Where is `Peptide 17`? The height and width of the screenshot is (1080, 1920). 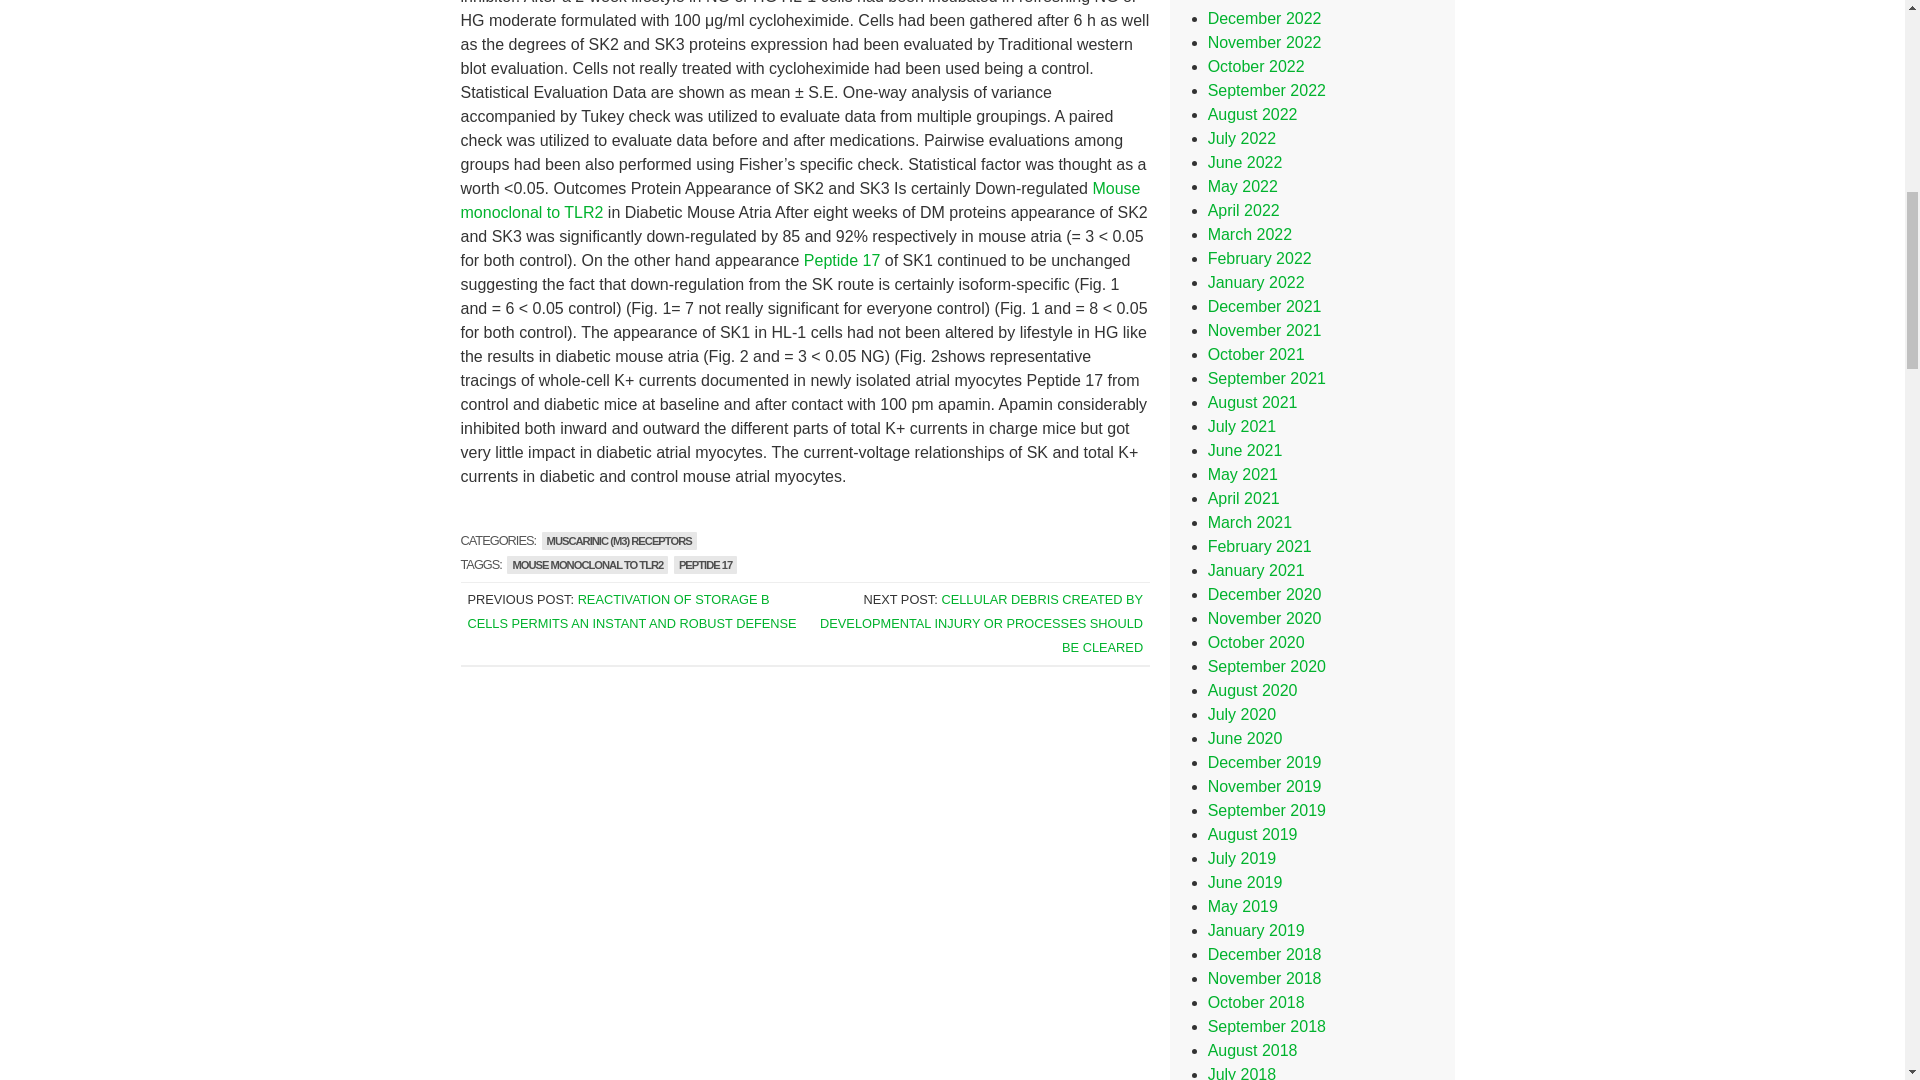 Peptide 17 is located at coordinates (842, 260).